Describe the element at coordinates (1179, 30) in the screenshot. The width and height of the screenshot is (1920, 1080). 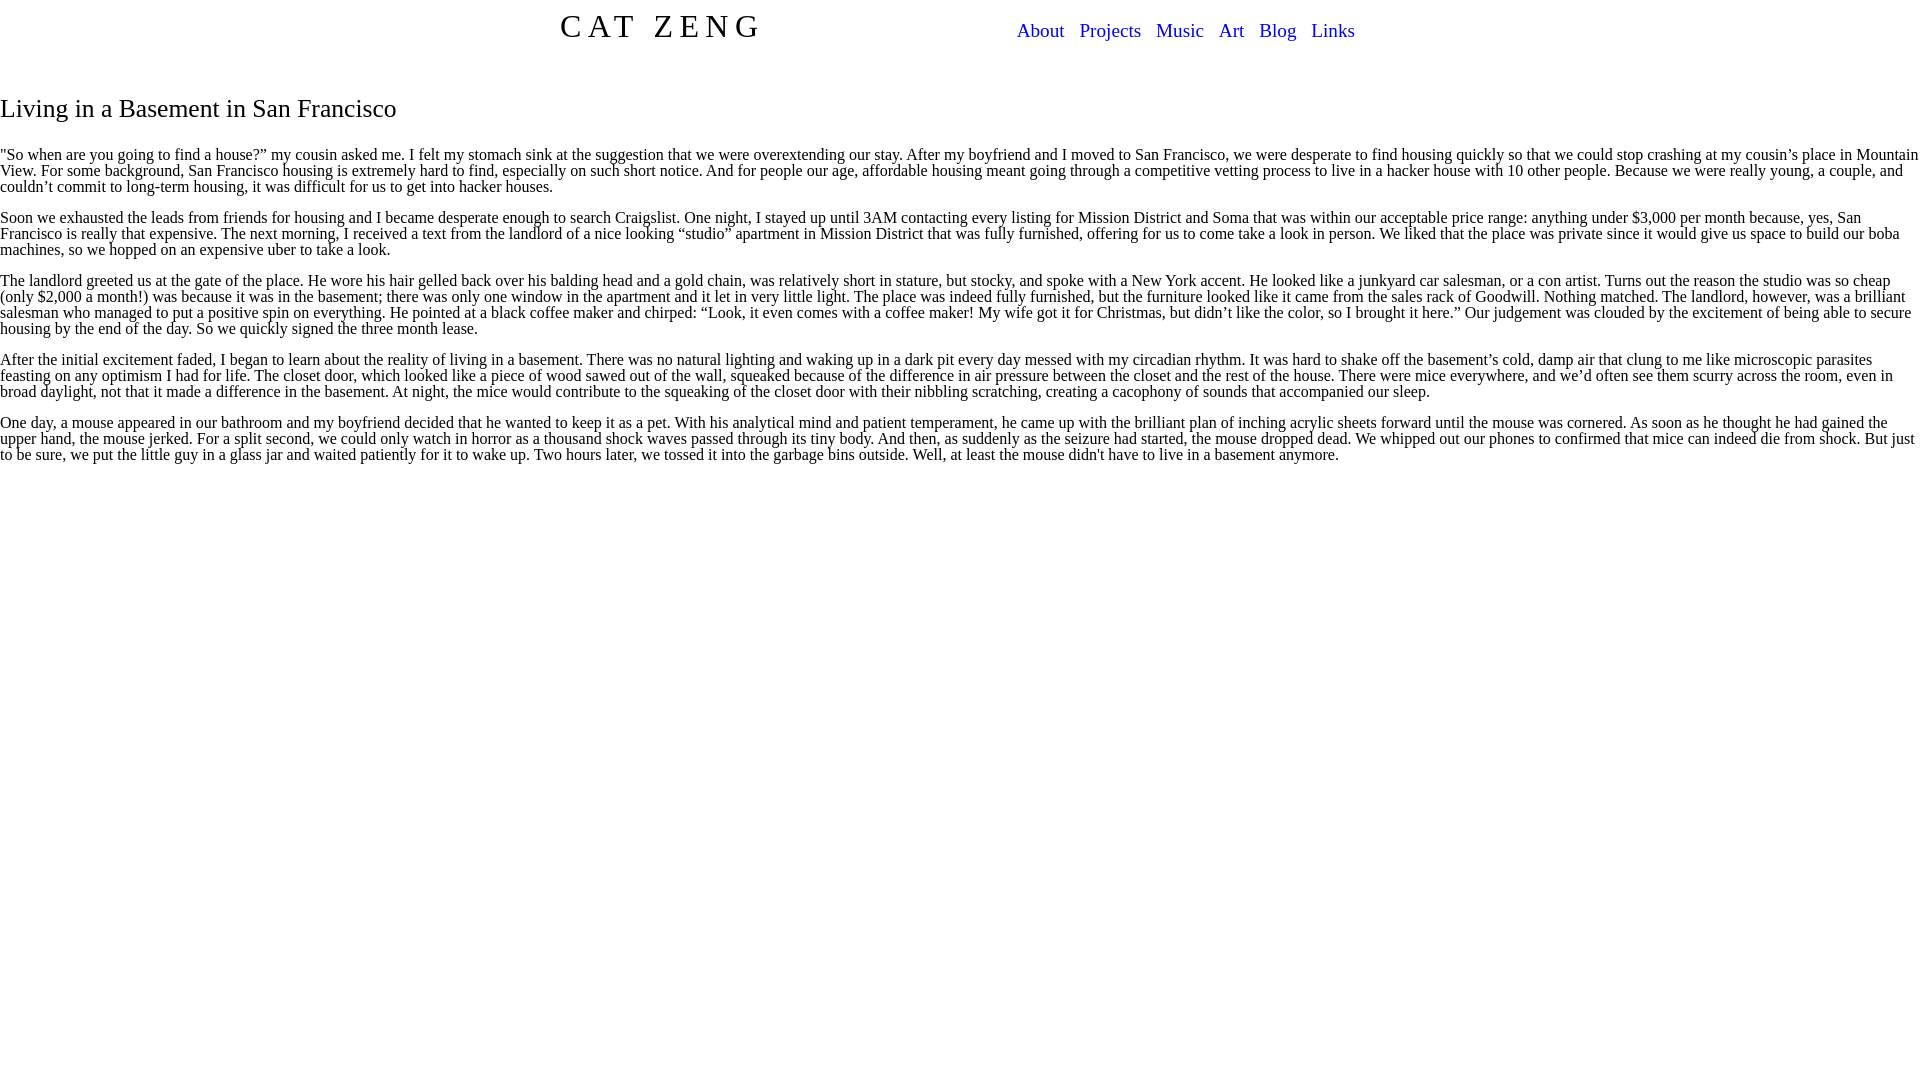
I see `Music` at that location.